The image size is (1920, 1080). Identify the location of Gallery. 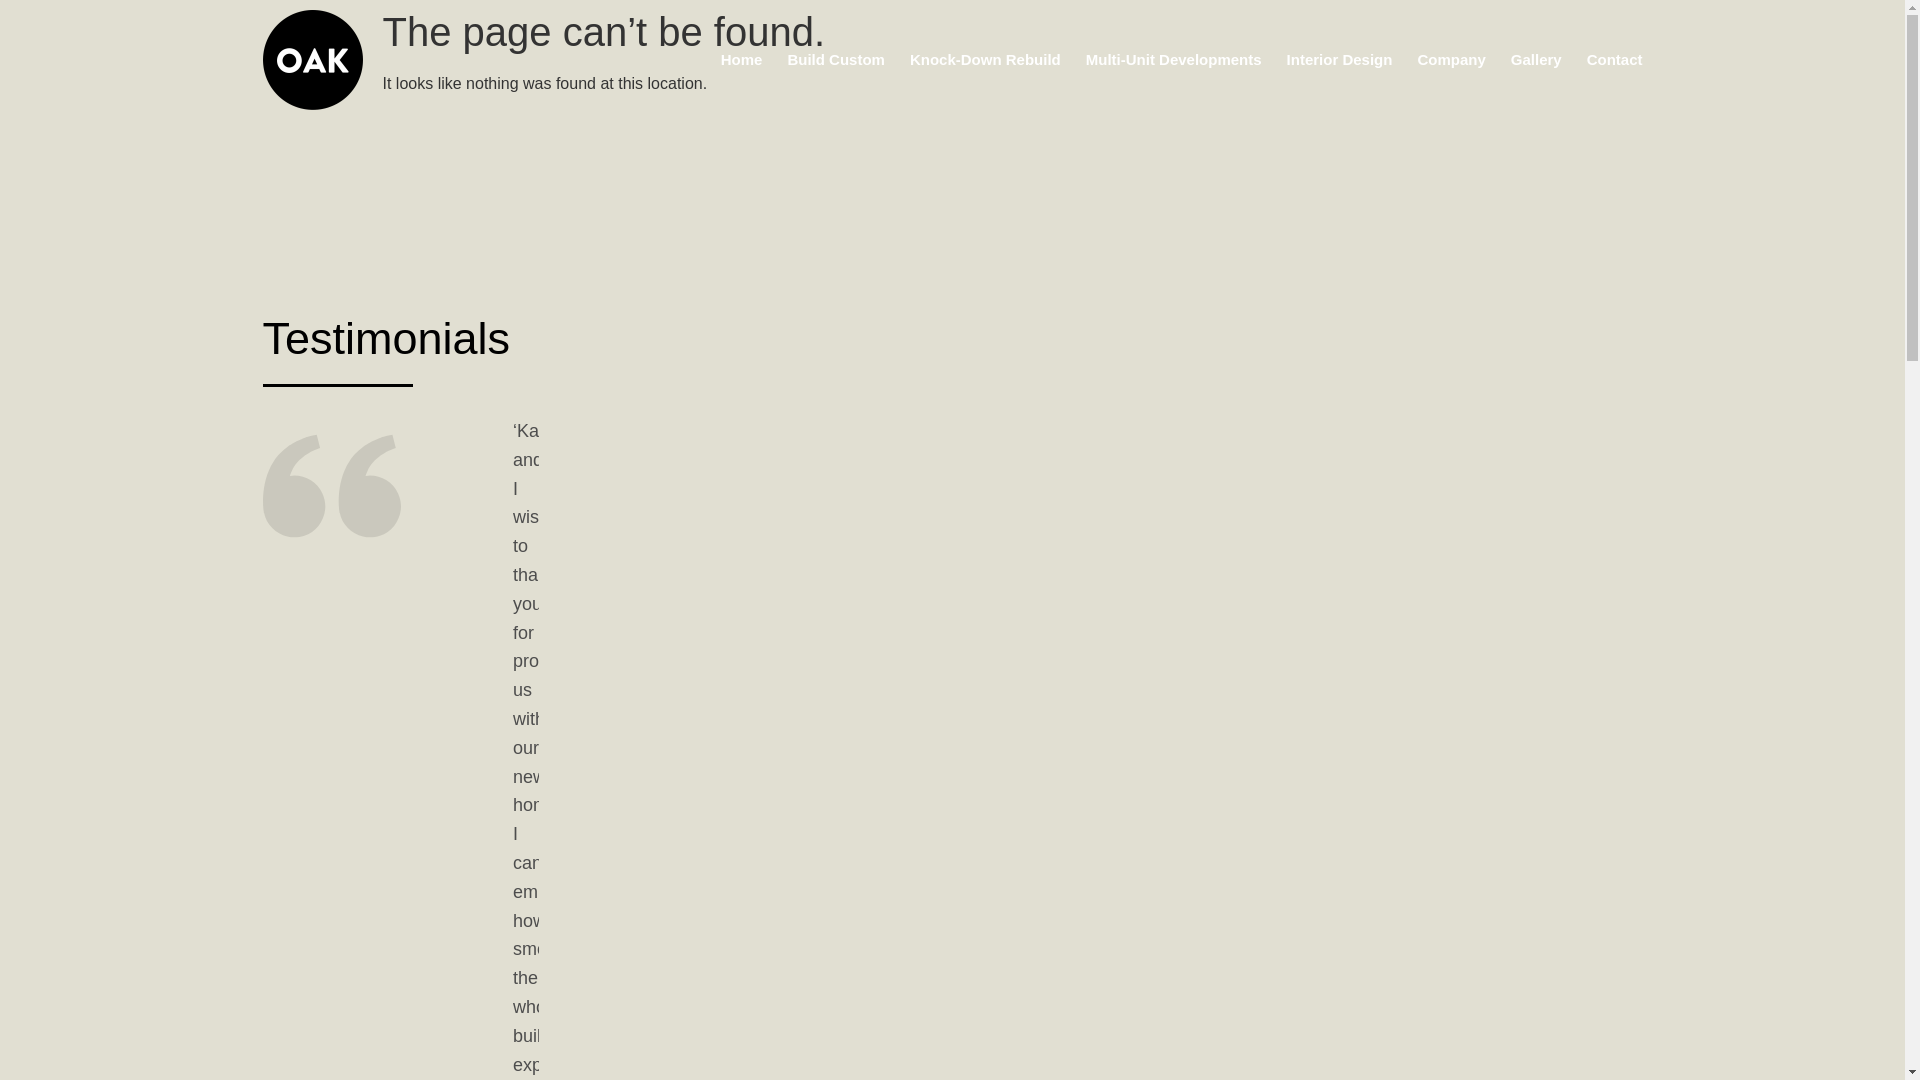
(1536, 60).